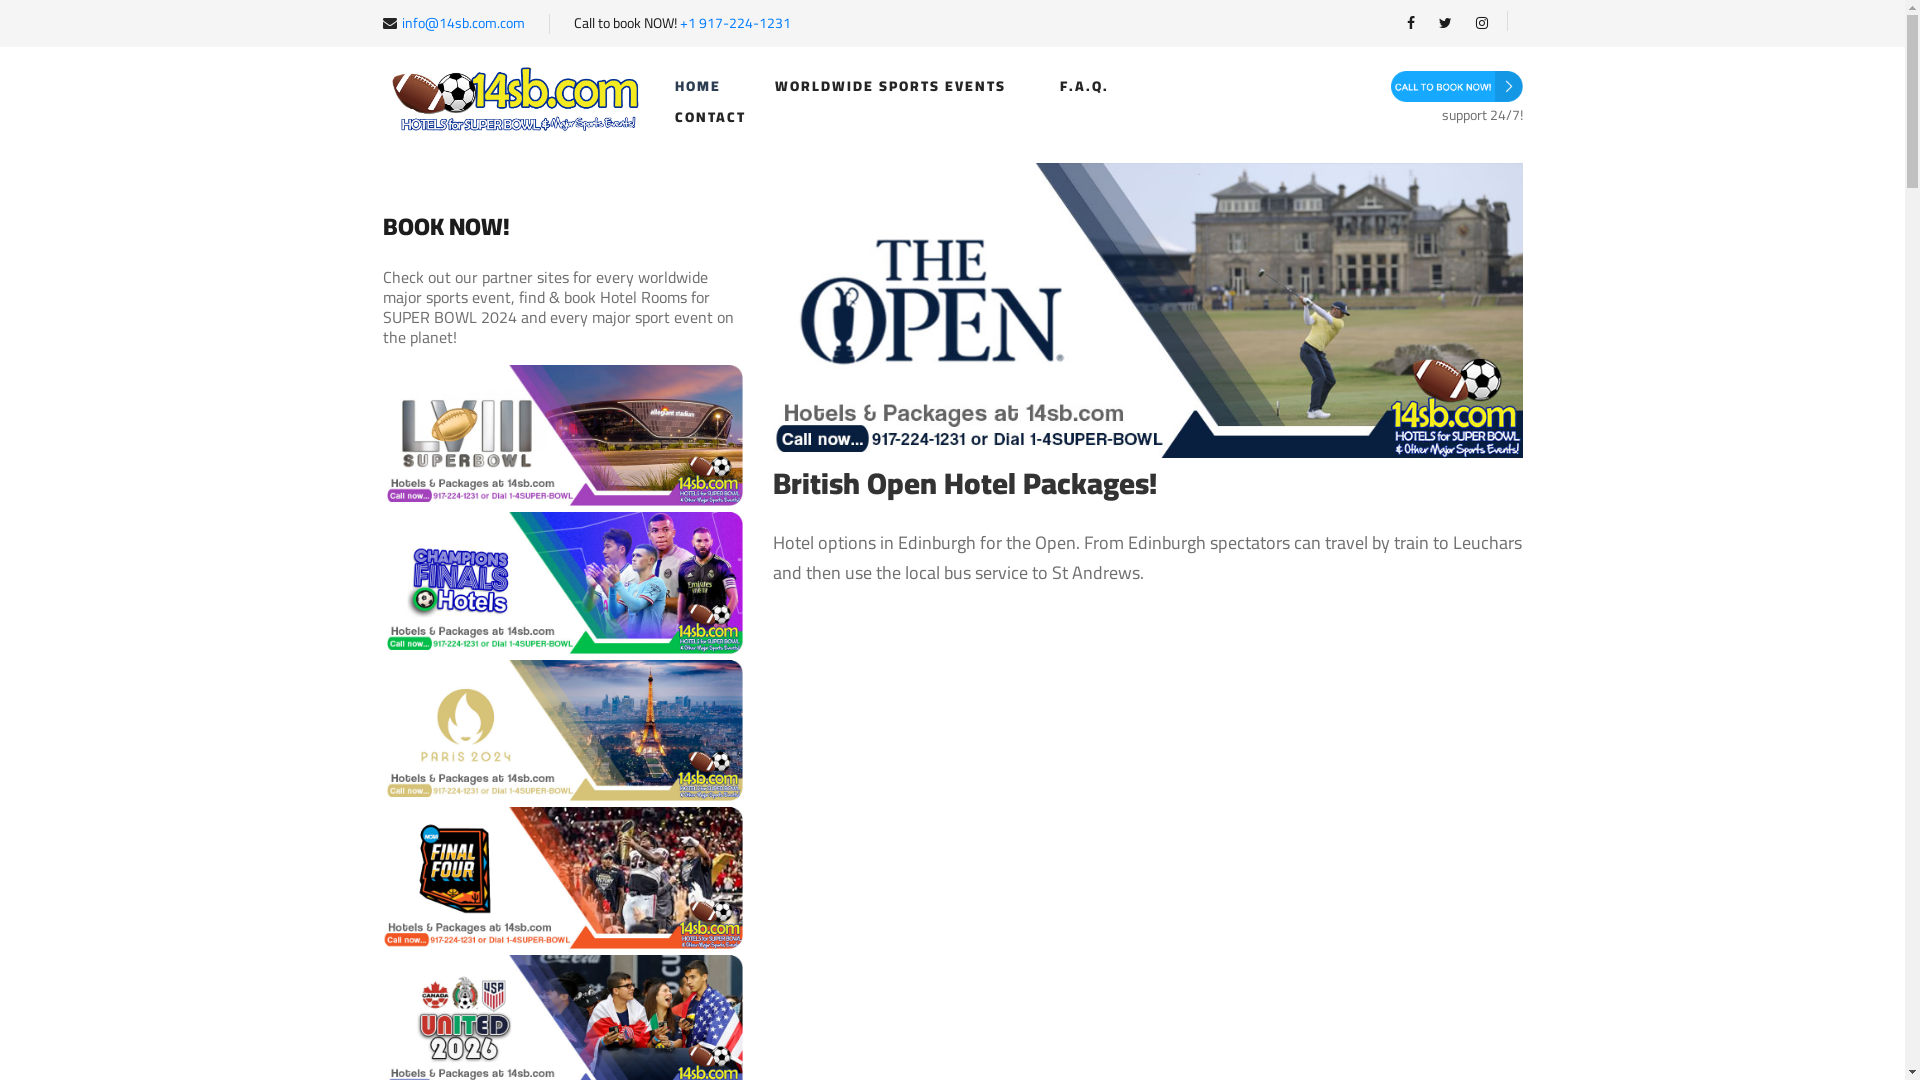 This screenshot has width=1920, height=1080. What do you see at coordinates (464, 23) in the screenshot?
I see `info@14sb.com.com` at bounding box center [464, 23].